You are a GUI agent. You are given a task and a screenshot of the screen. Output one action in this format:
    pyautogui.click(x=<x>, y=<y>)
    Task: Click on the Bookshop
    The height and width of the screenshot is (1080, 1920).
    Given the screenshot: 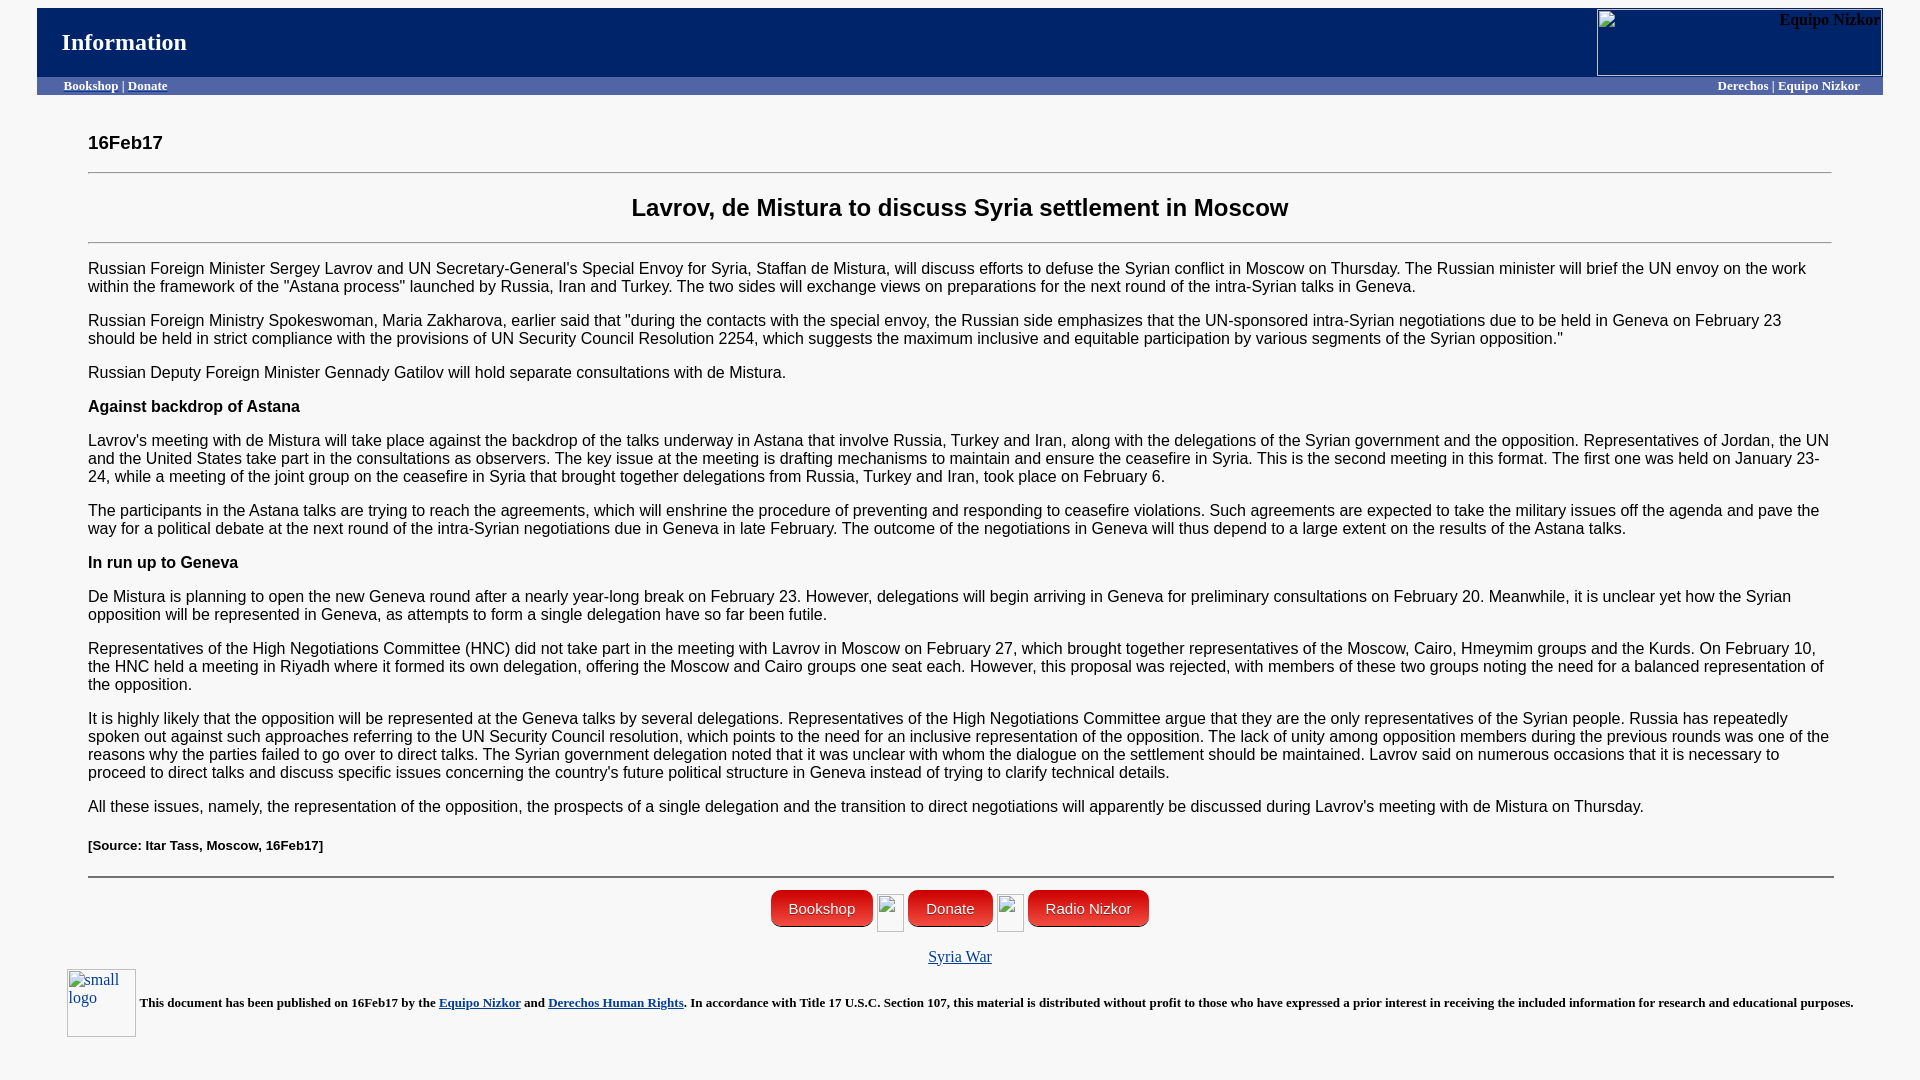 What is the action you would take?
    pyautogui.click(x=91, y=84)
    